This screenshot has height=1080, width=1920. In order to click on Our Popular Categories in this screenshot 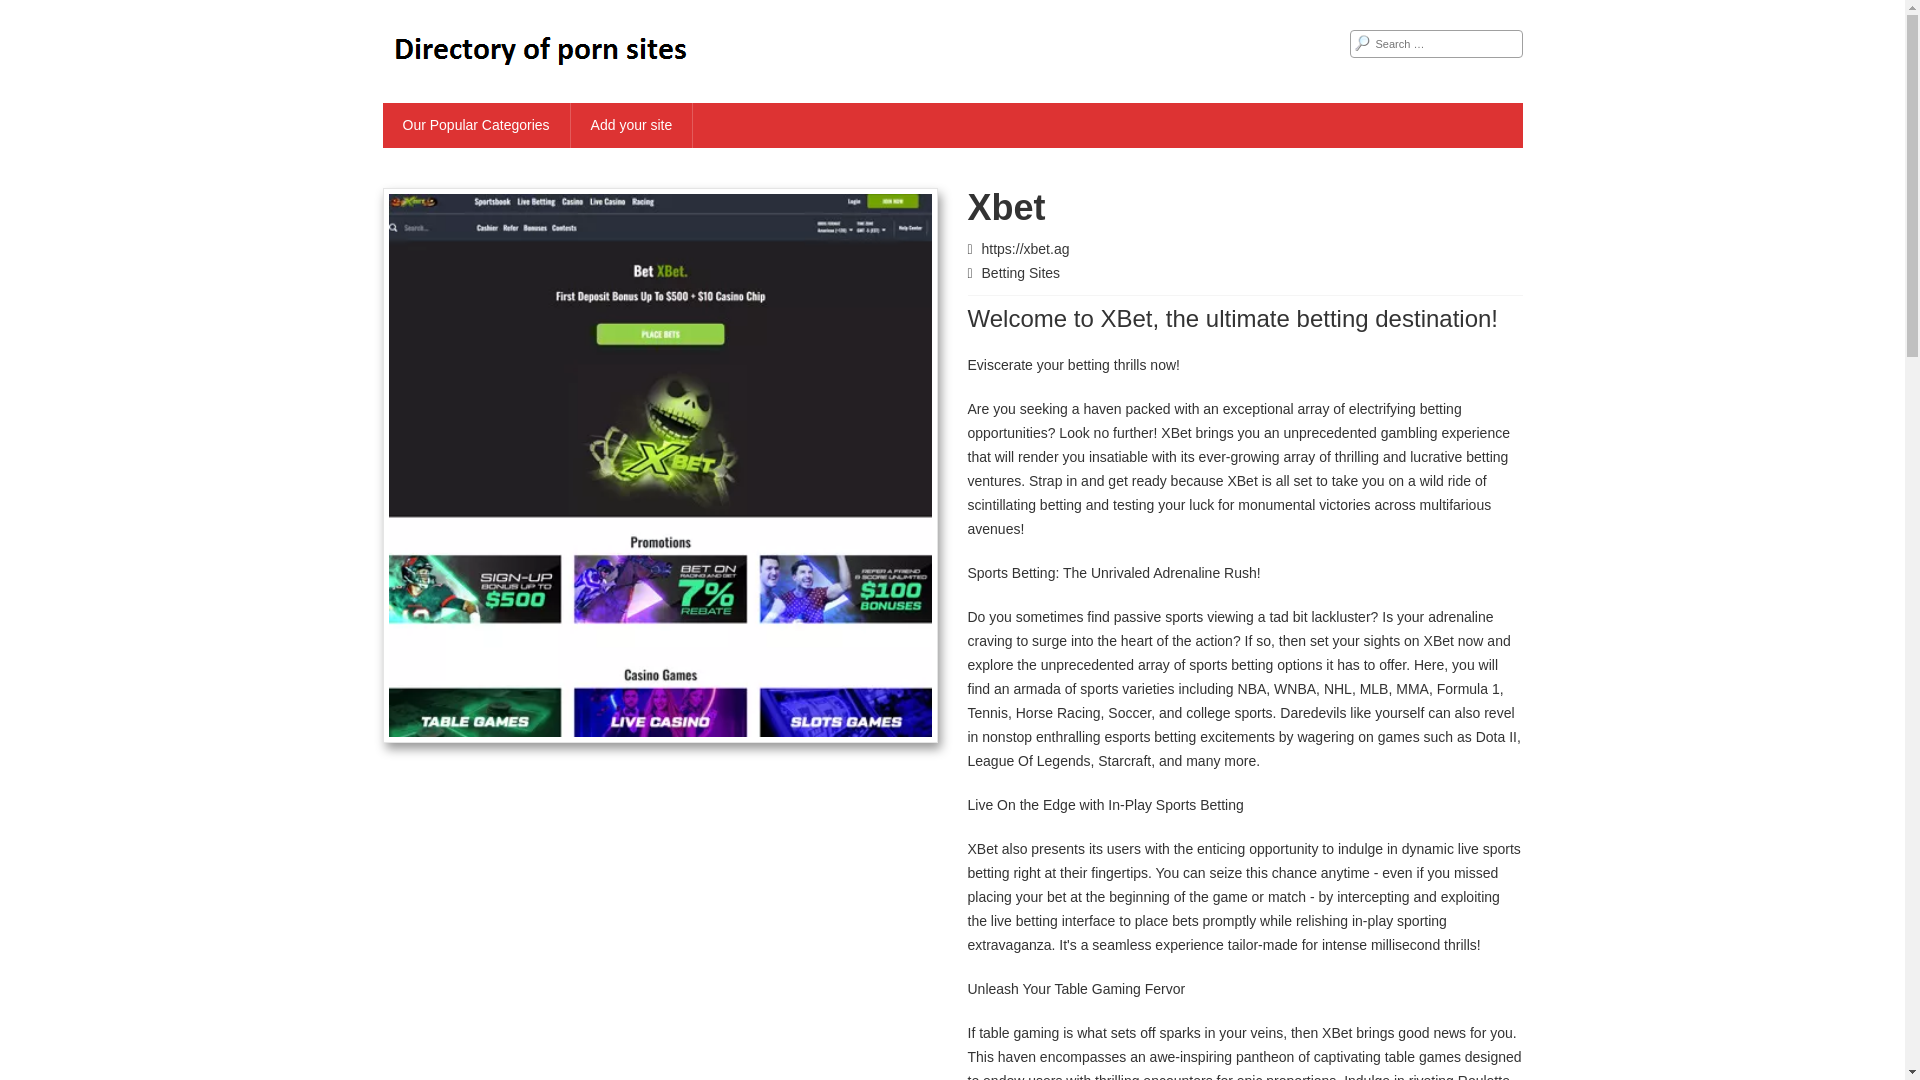, I will do `click(476, 124)`.